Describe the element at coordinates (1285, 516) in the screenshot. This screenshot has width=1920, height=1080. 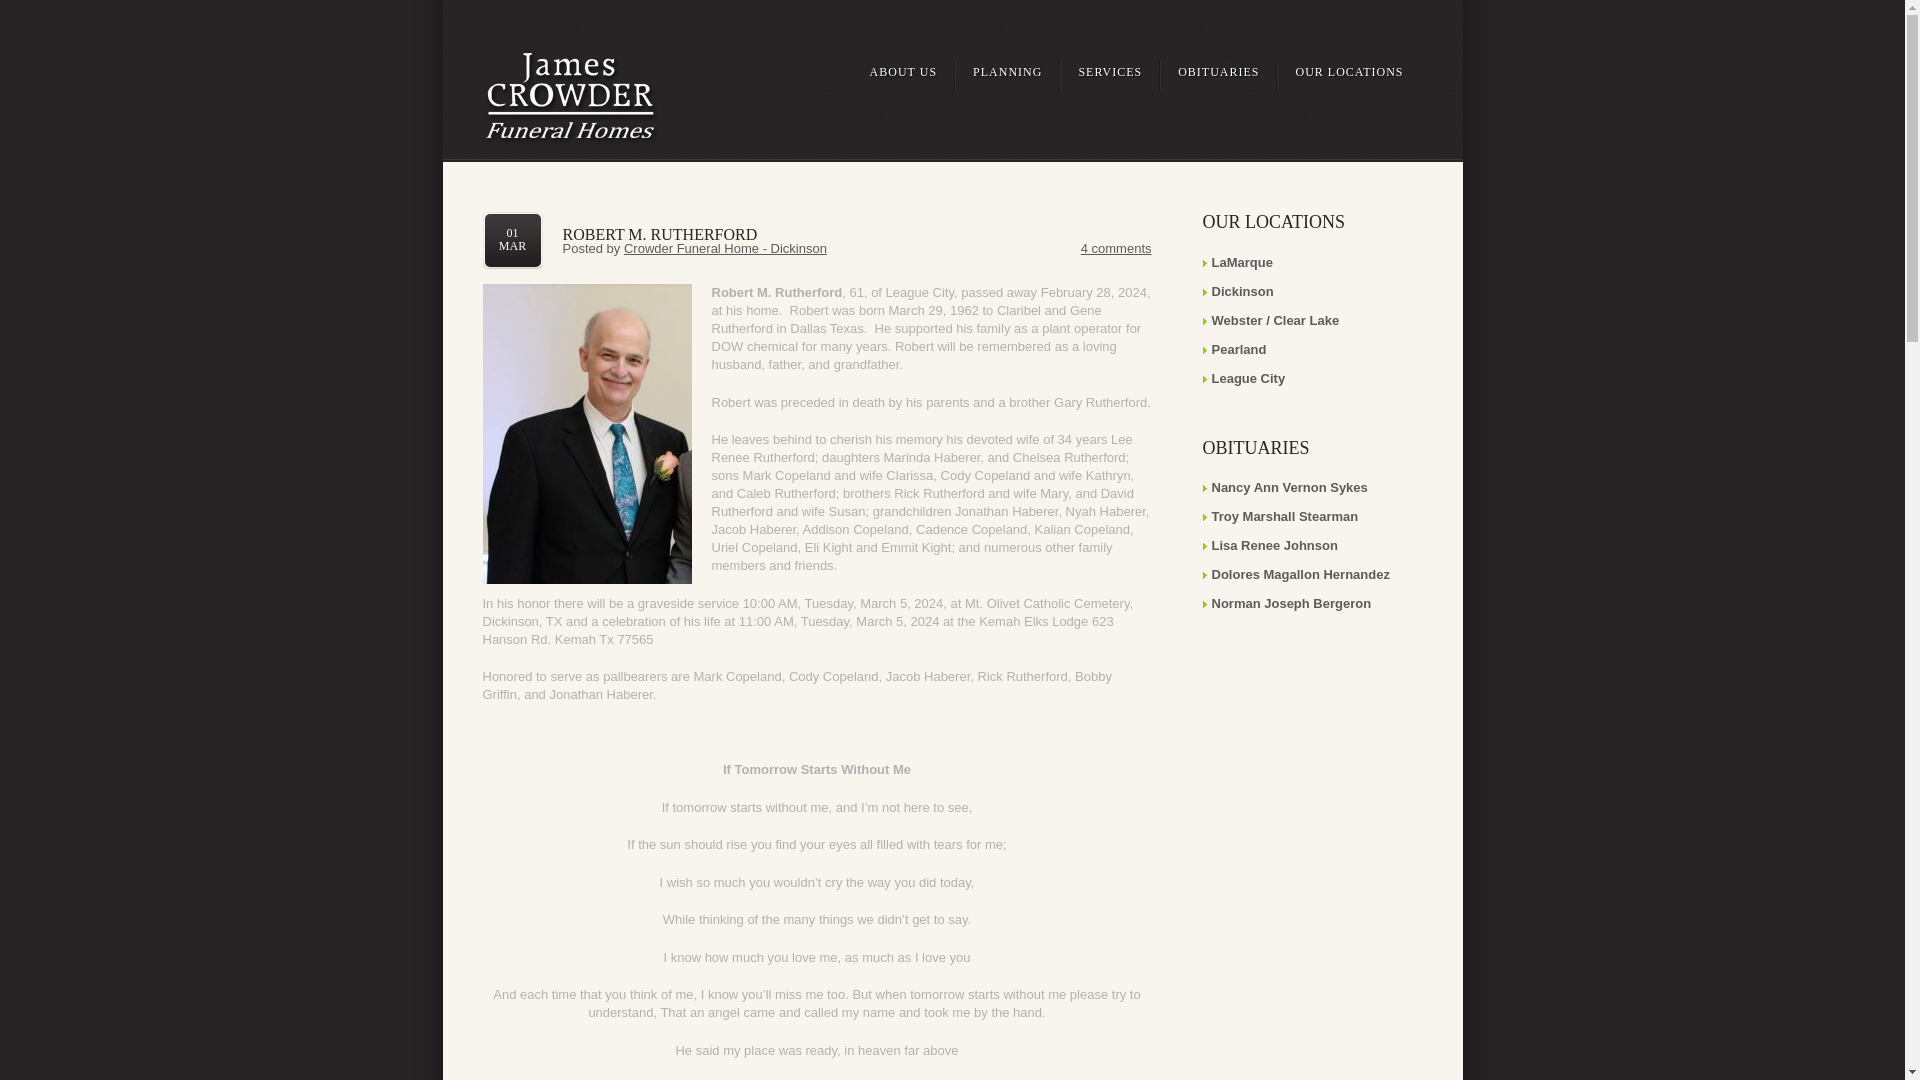
I see `Troy Marshall Stearman` at that location.